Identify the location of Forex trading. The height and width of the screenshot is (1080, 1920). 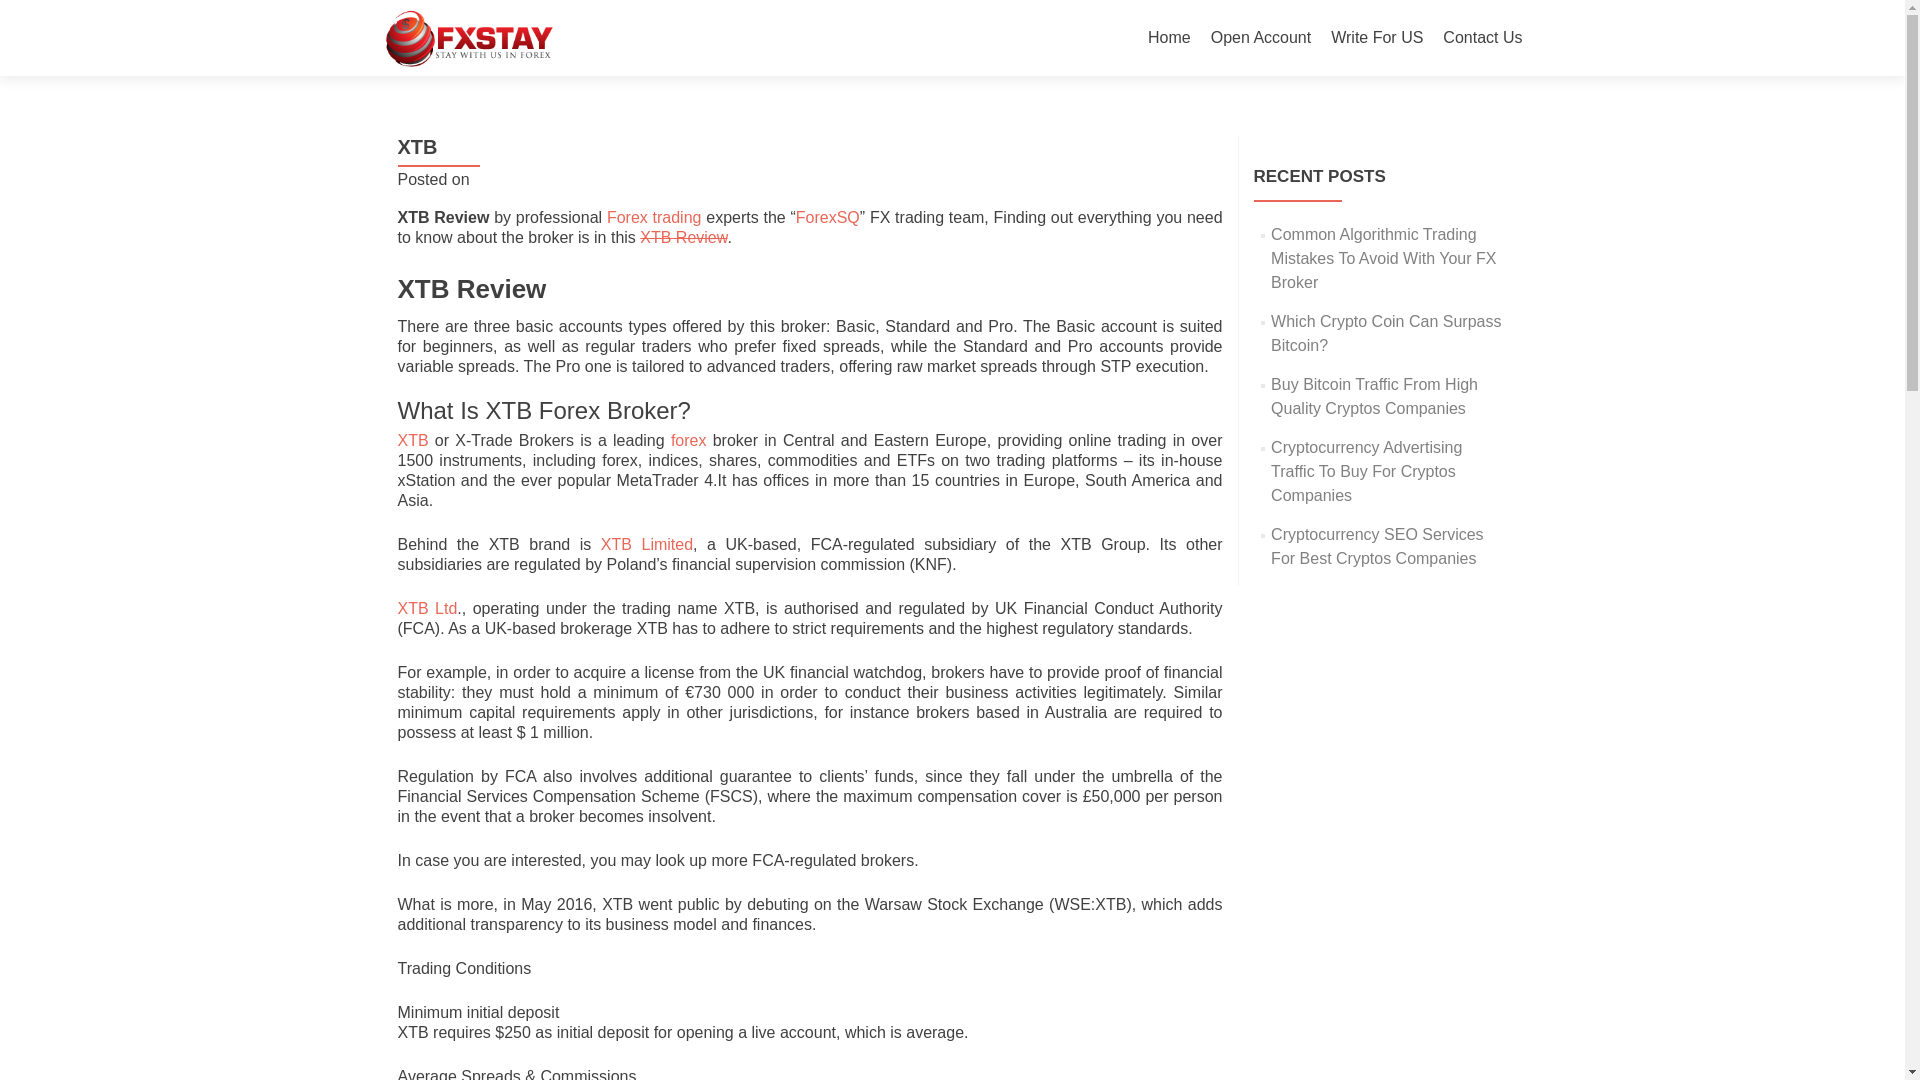
(654, 217).